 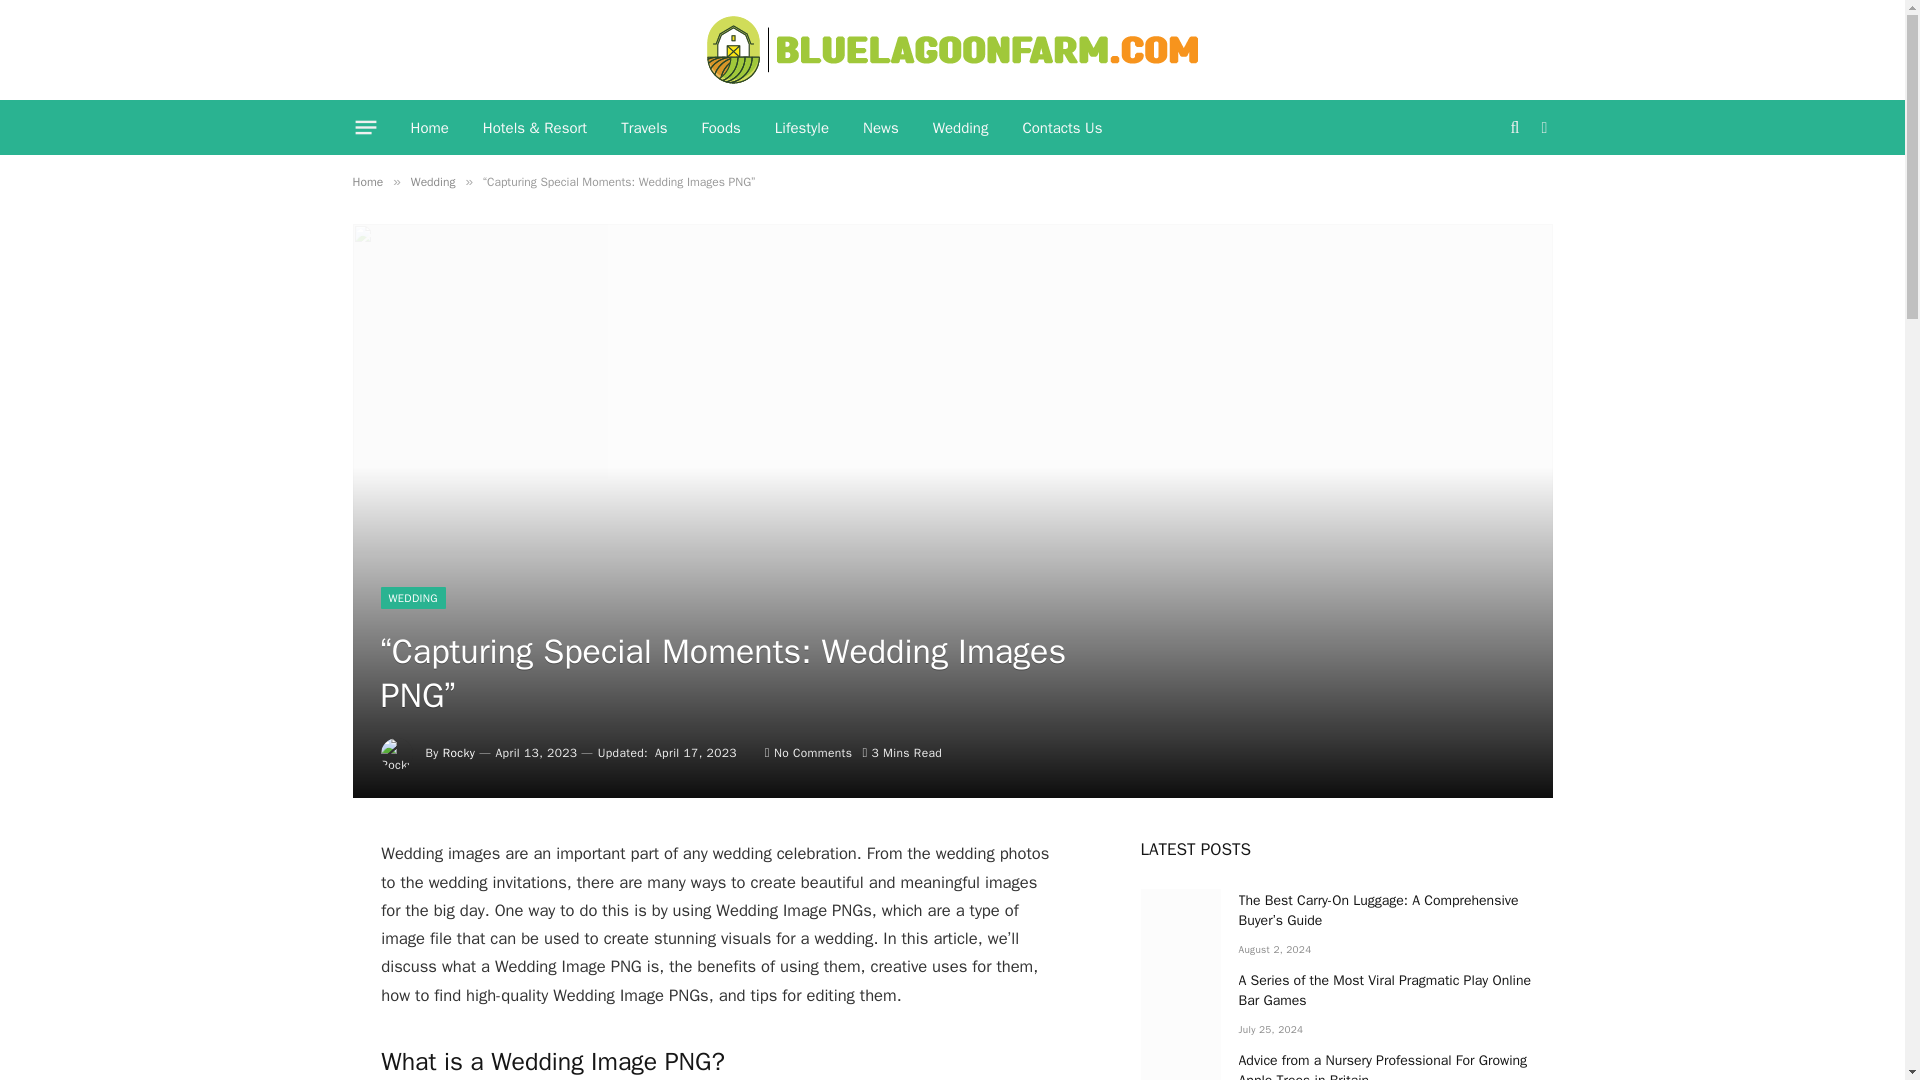 What do you see at coordinates (1542, 128) in the screenshot?
I see `Switch to Dark Design - easier on eyes.` at bounding box center [1542, 128].